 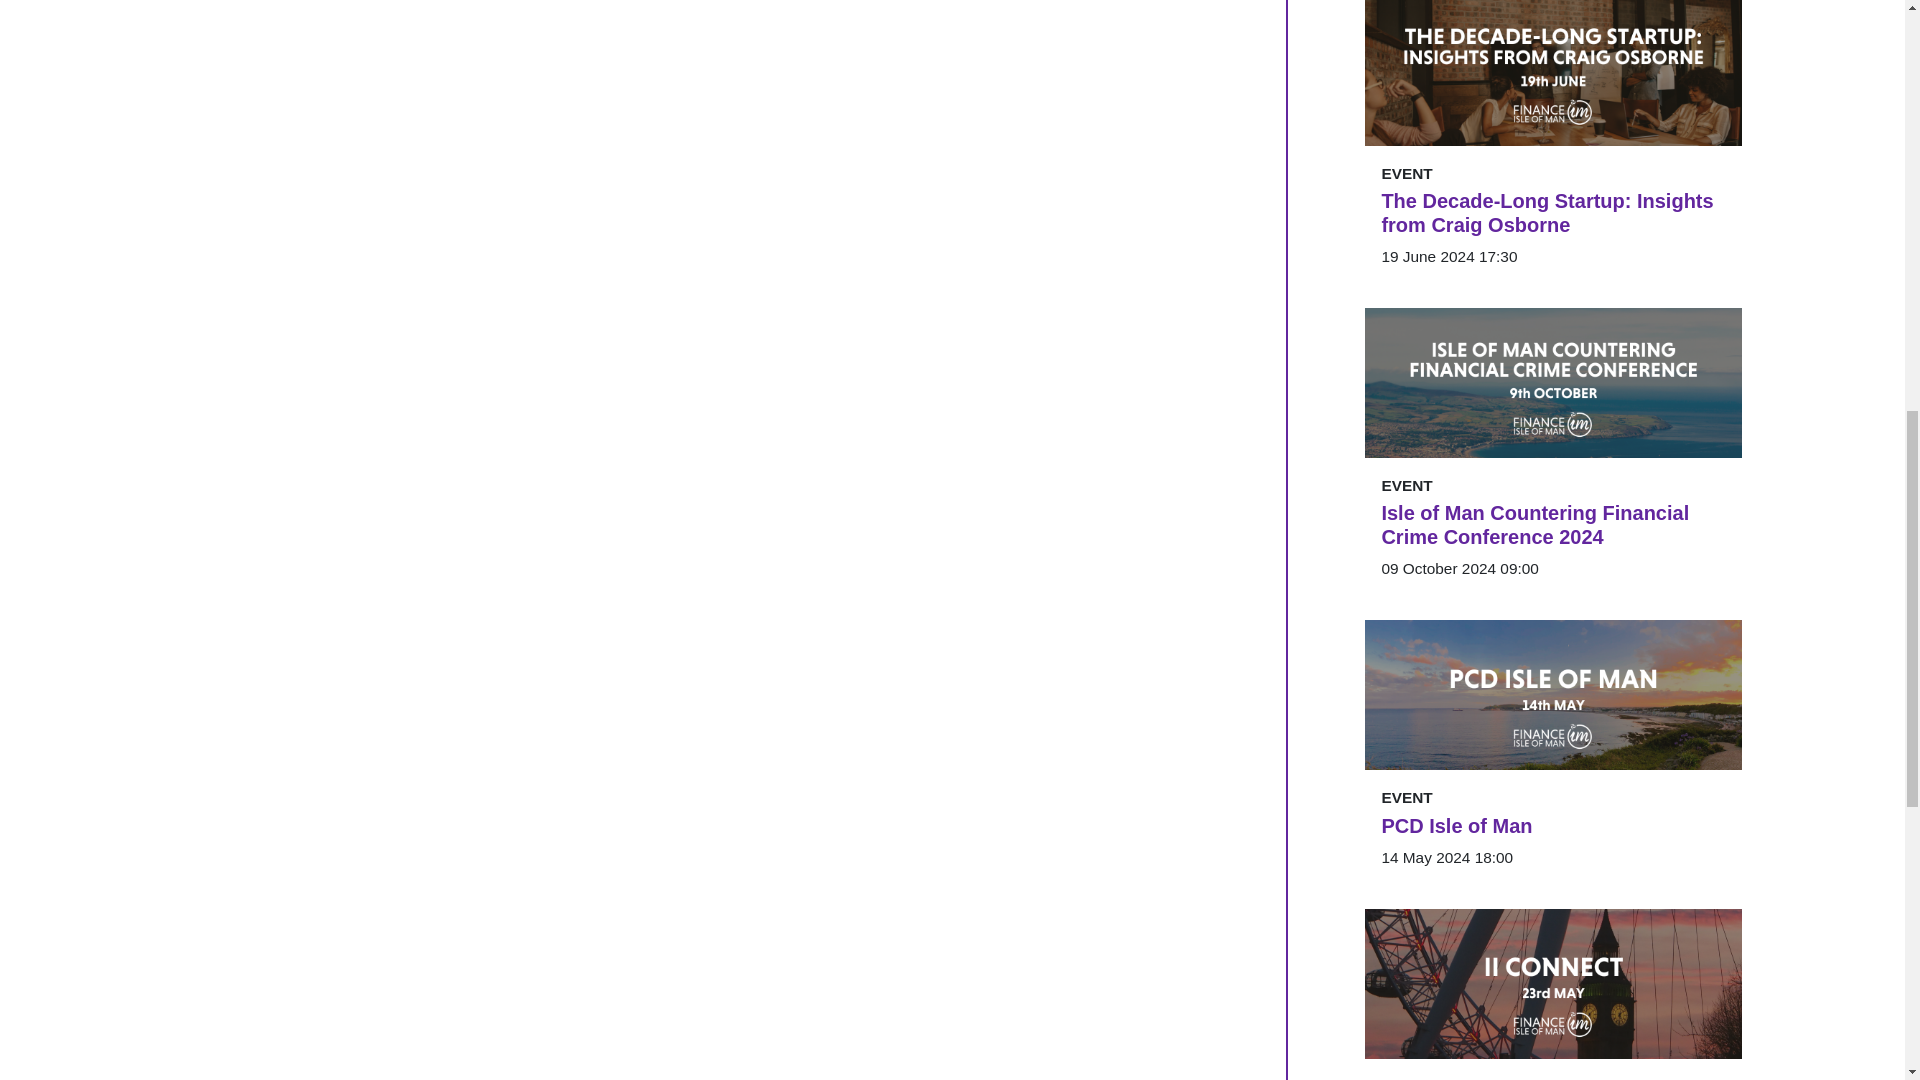 What do you see at coordinates (1553, 826) in the screenshot?
I see `PCD Isle of Man` at bounding box center [1553, 826].